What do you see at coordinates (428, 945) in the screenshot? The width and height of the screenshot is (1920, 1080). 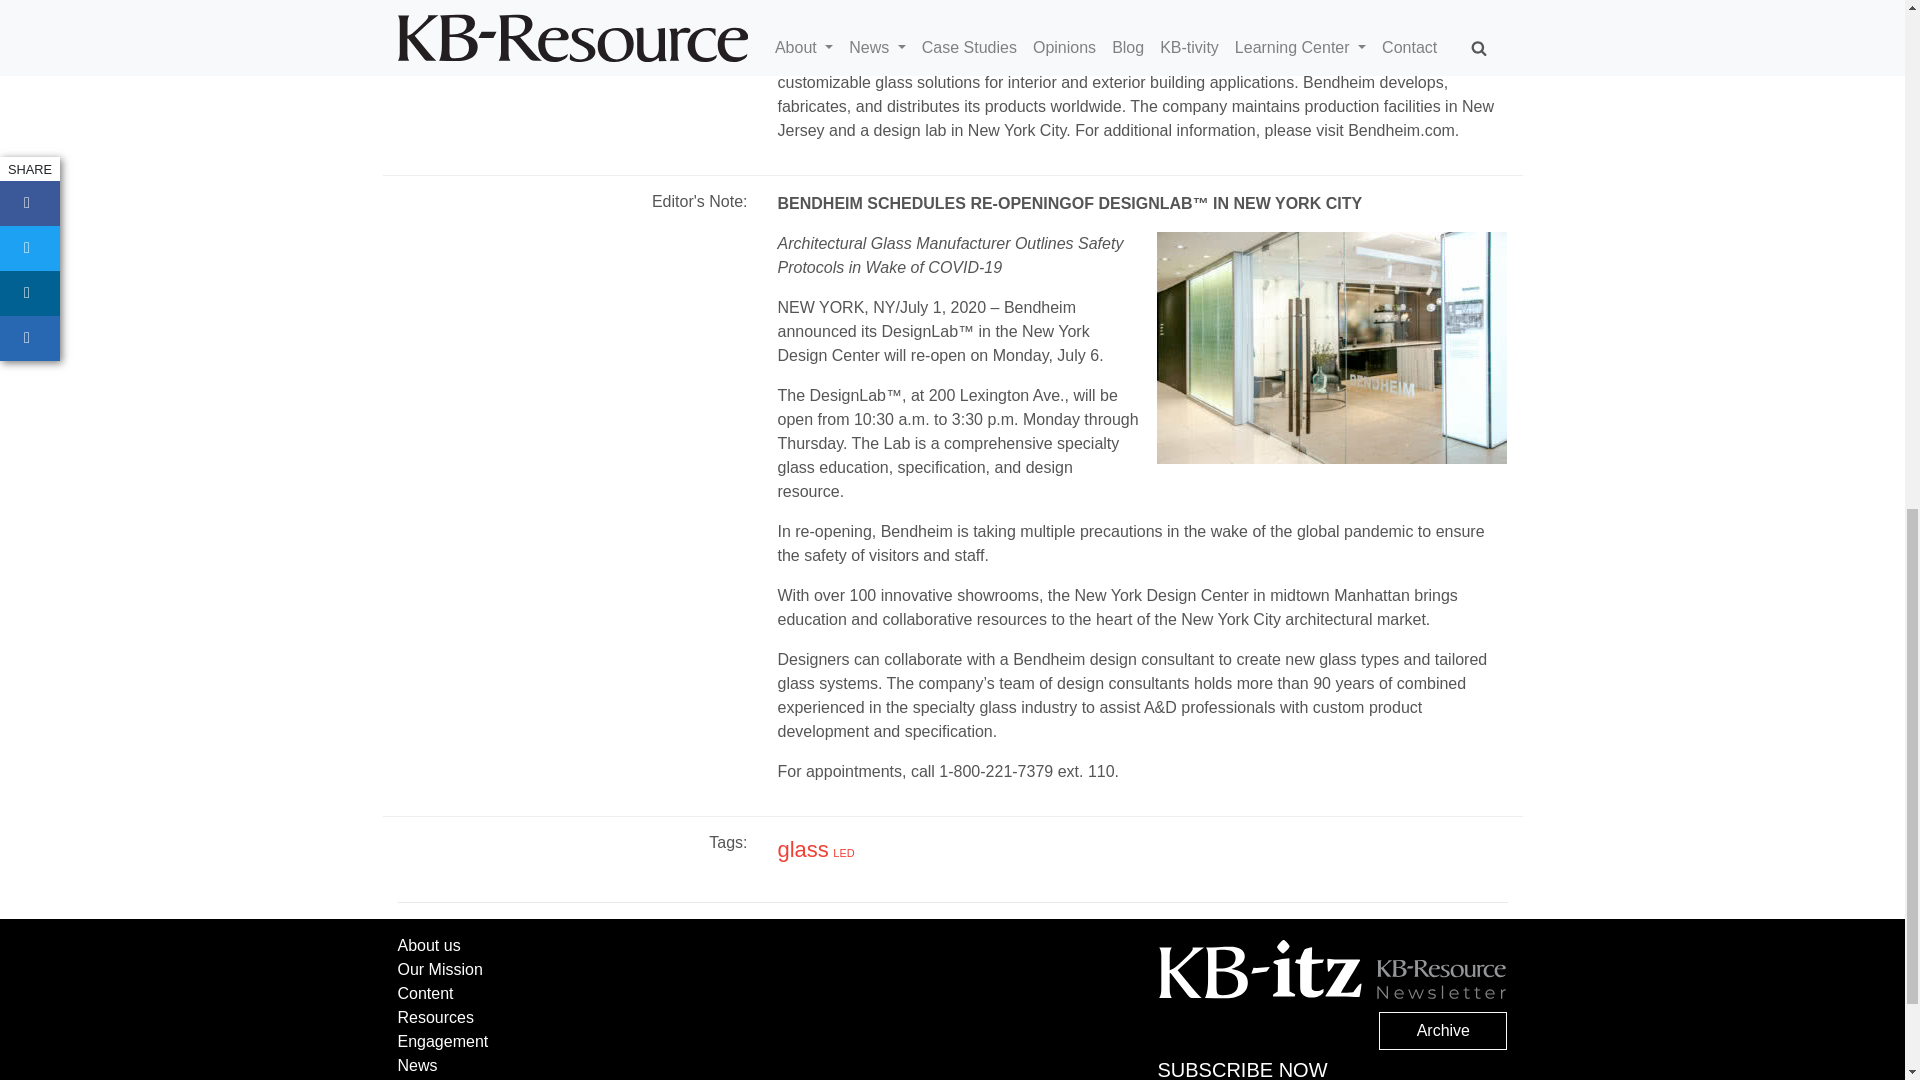 I see `About us` at bounding box center [428, 945].